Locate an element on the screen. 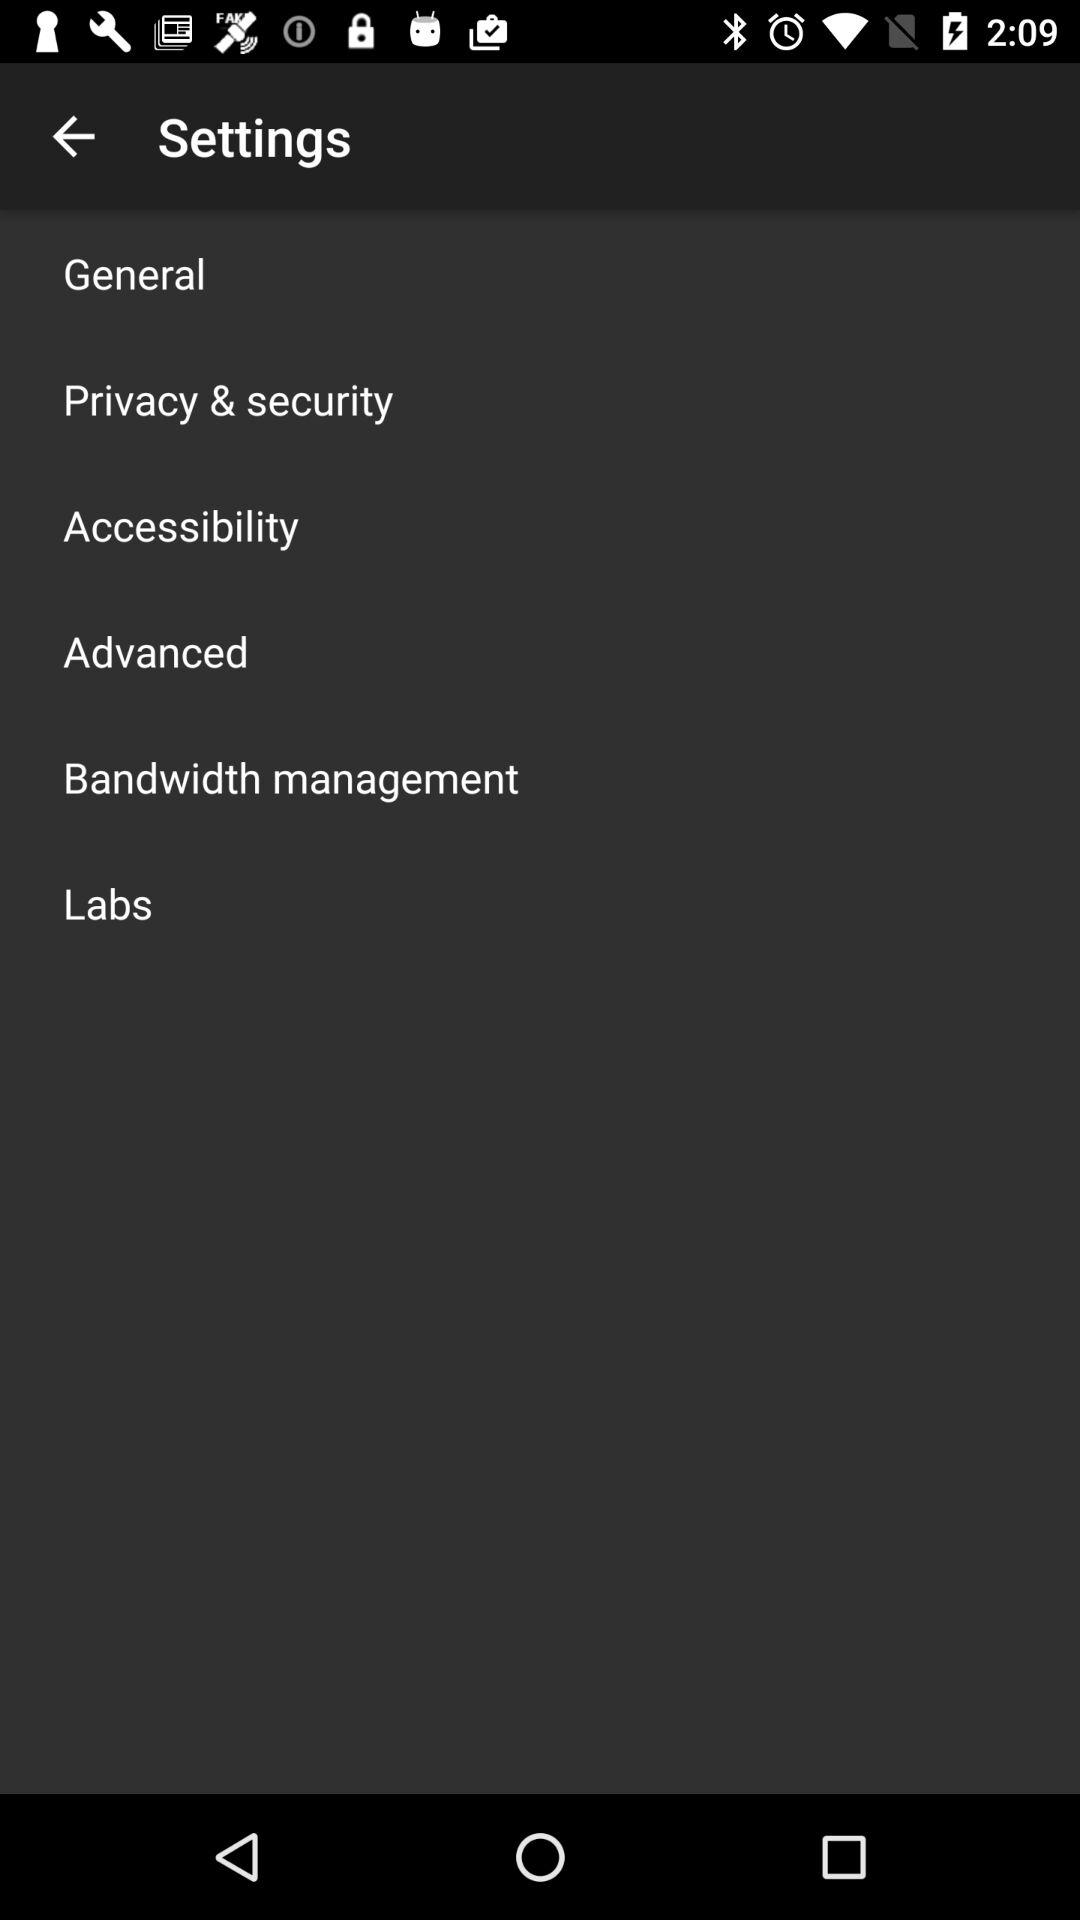 Image resolution: width=1080 pixels, height=1920 pixels. select the app above the advanced is located at coordinates (181, 524).